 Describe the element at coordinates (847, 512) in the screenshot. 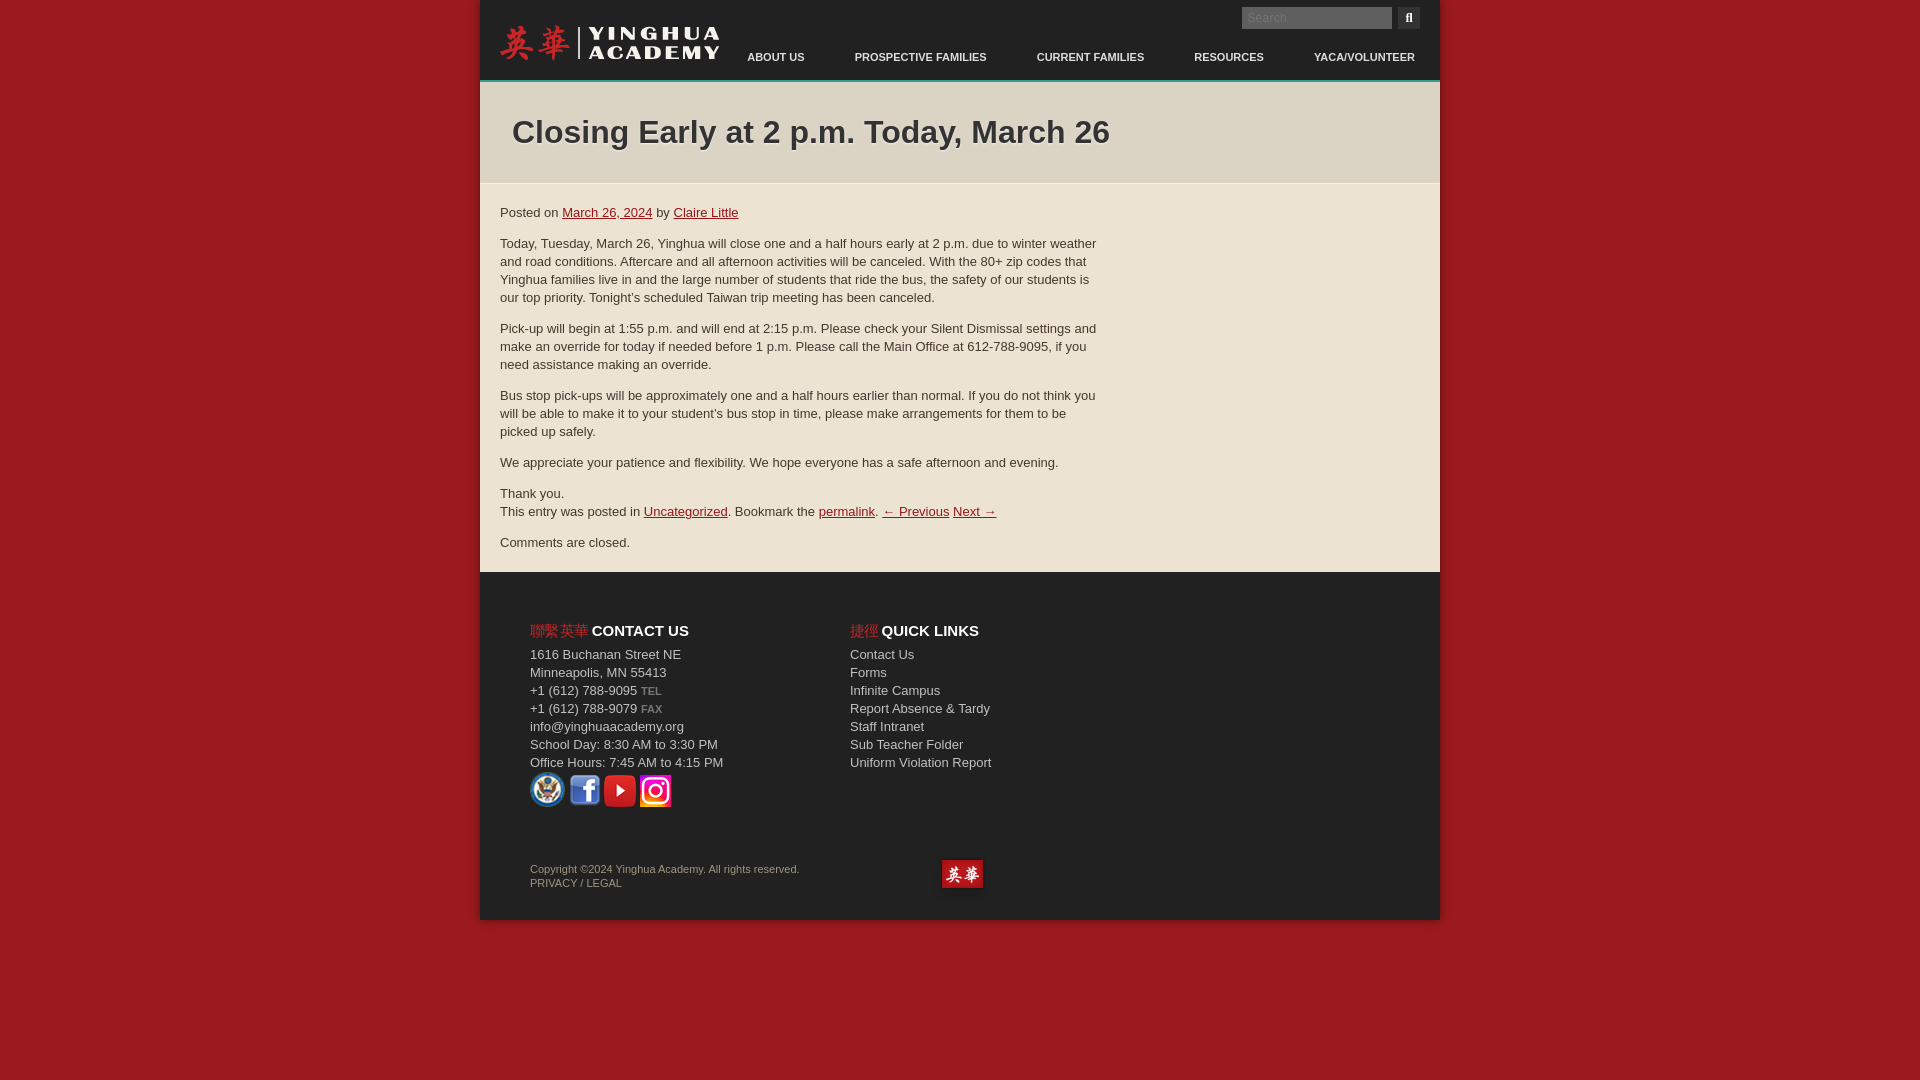

I see `Permalink to Closing Early at 2 p.m. Today, March 26` at that location.